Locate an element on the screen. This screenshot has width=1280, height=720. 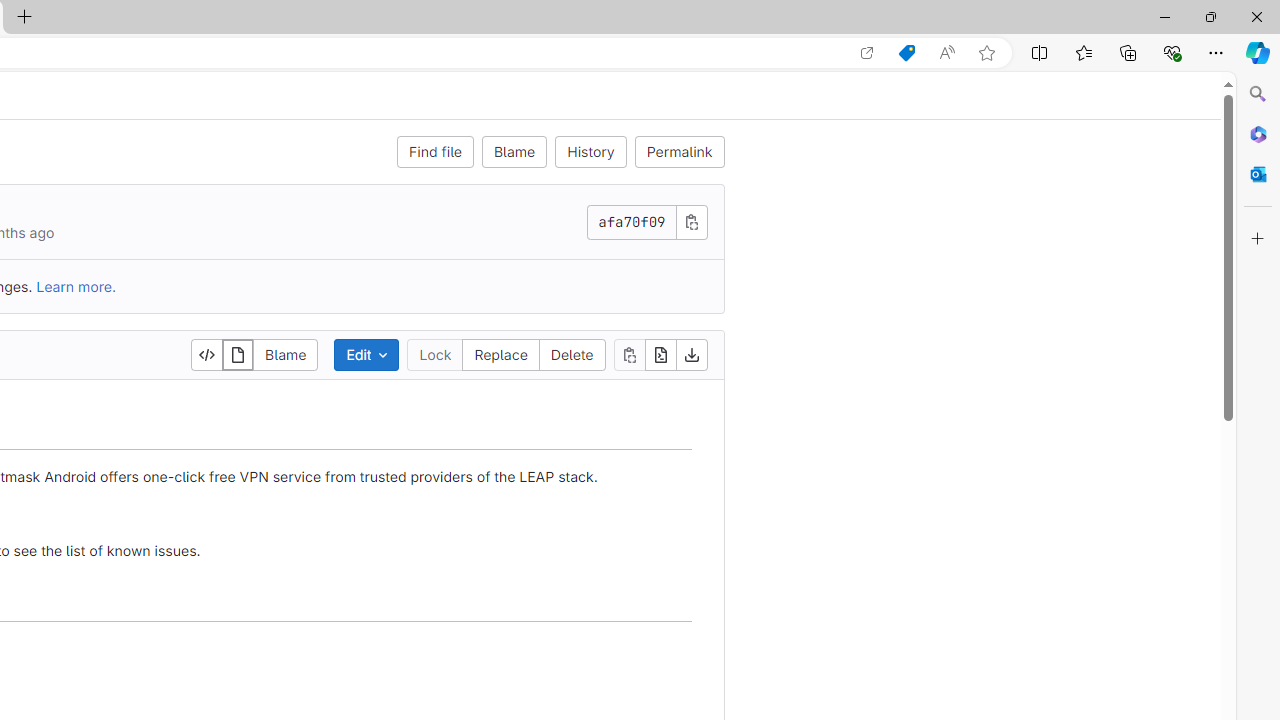
Open raw is located at coordinates (660, 354).